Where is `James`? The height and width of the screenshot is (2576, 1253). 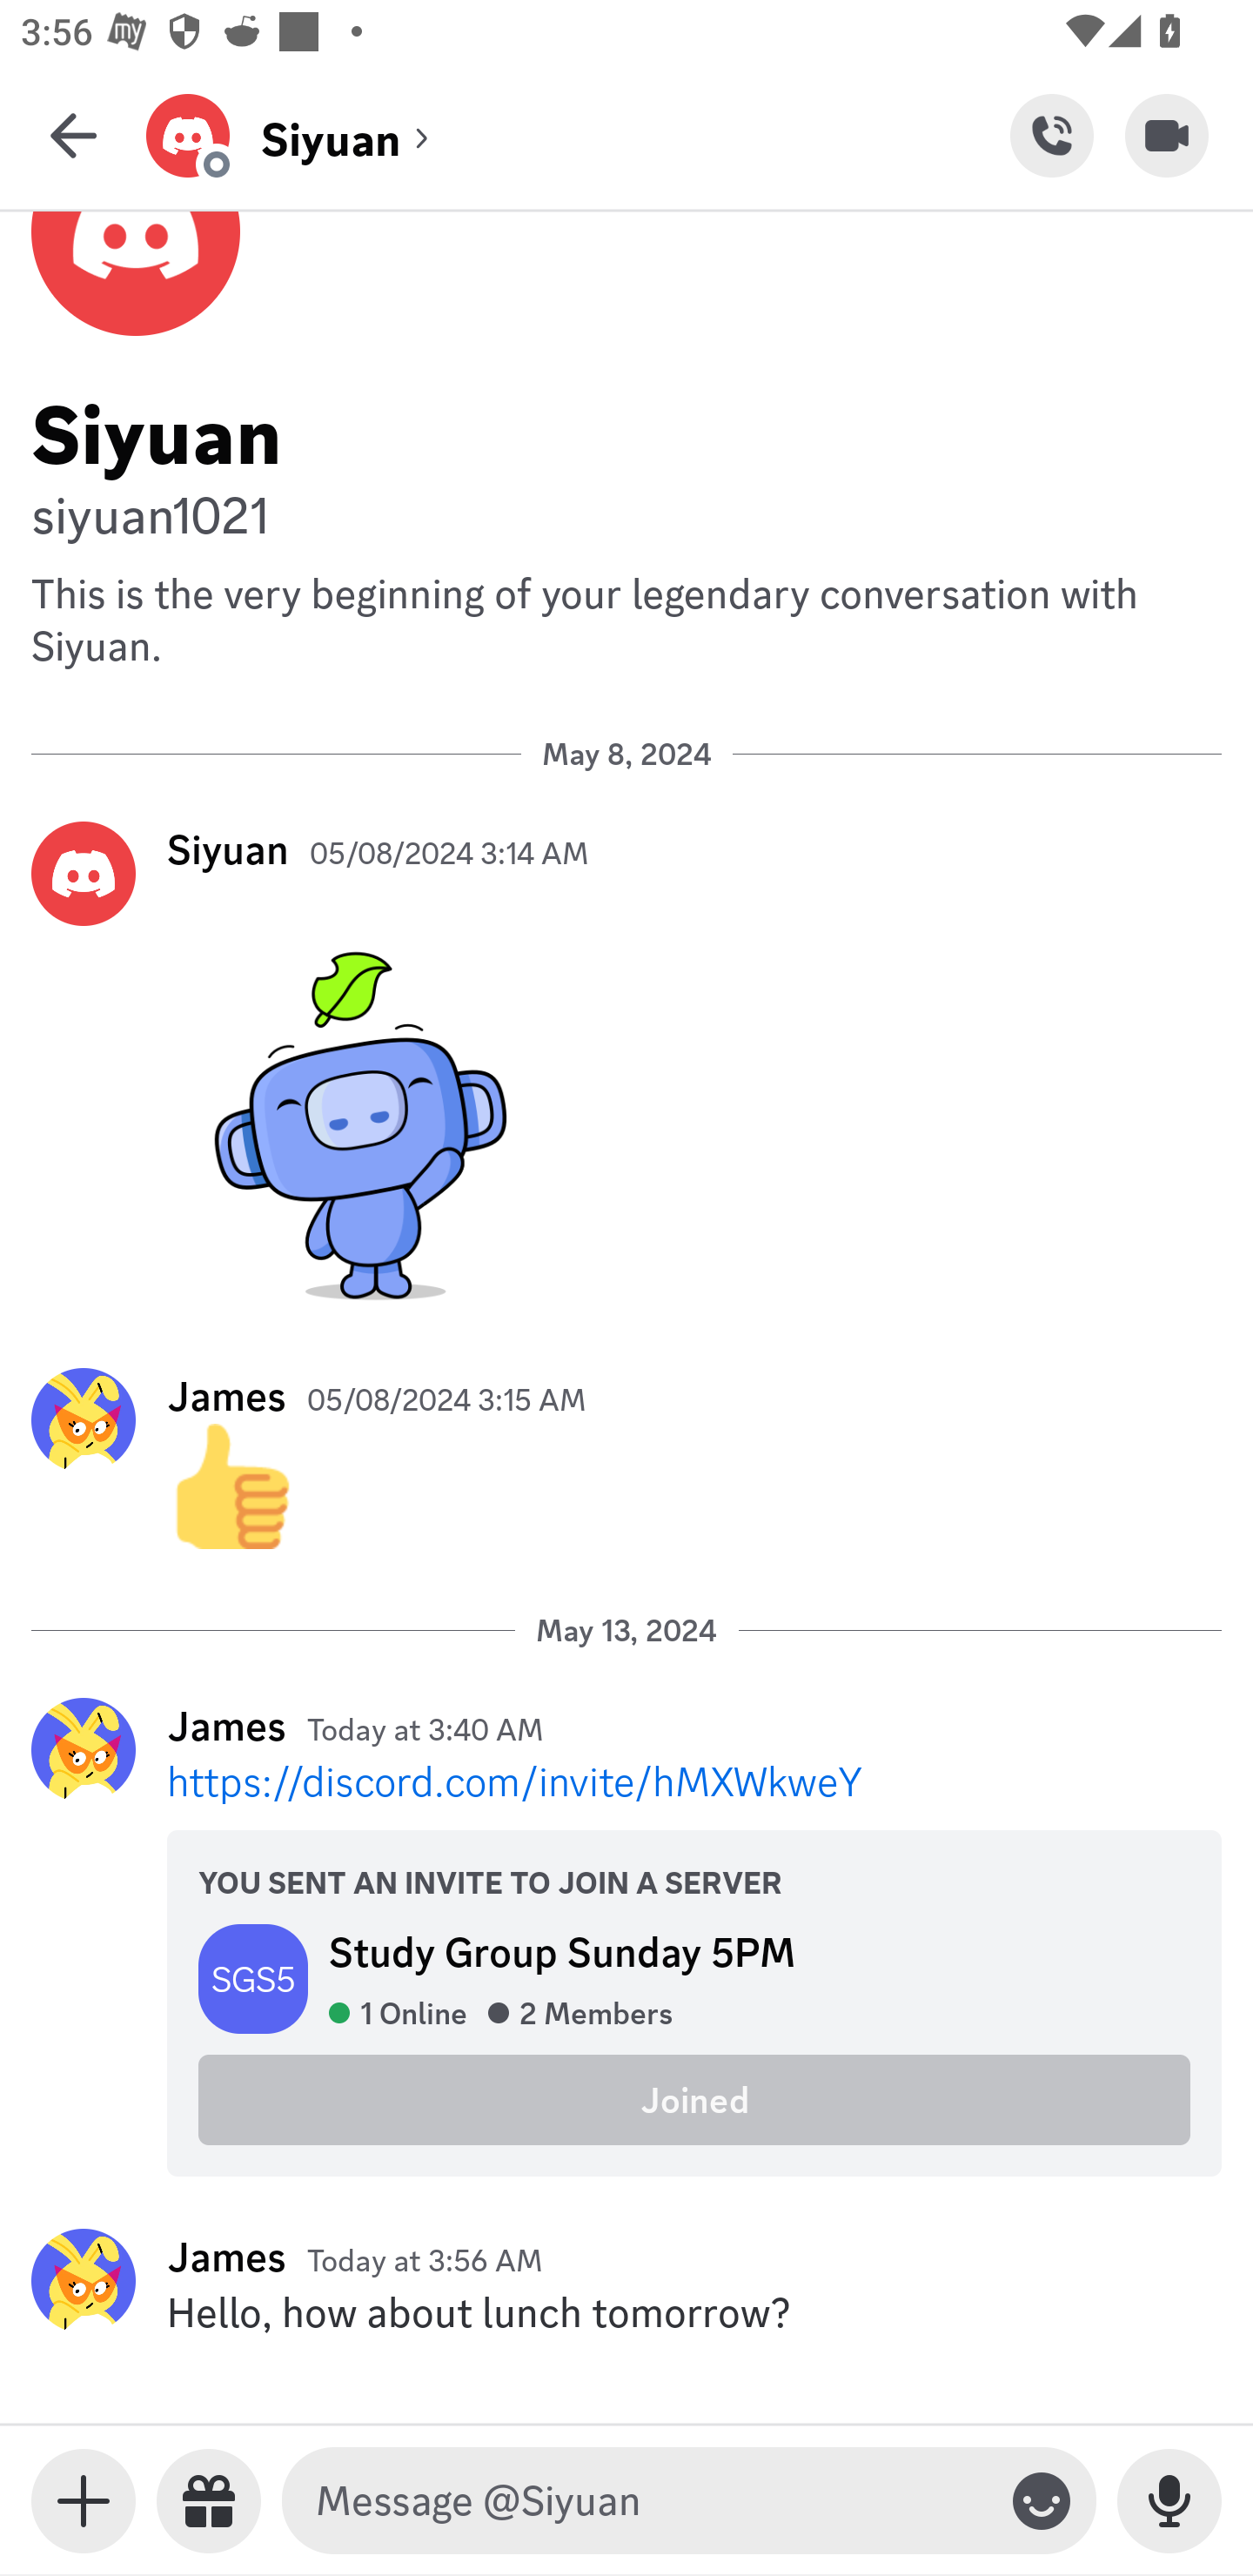 James is located at coordinates (226, 2256).